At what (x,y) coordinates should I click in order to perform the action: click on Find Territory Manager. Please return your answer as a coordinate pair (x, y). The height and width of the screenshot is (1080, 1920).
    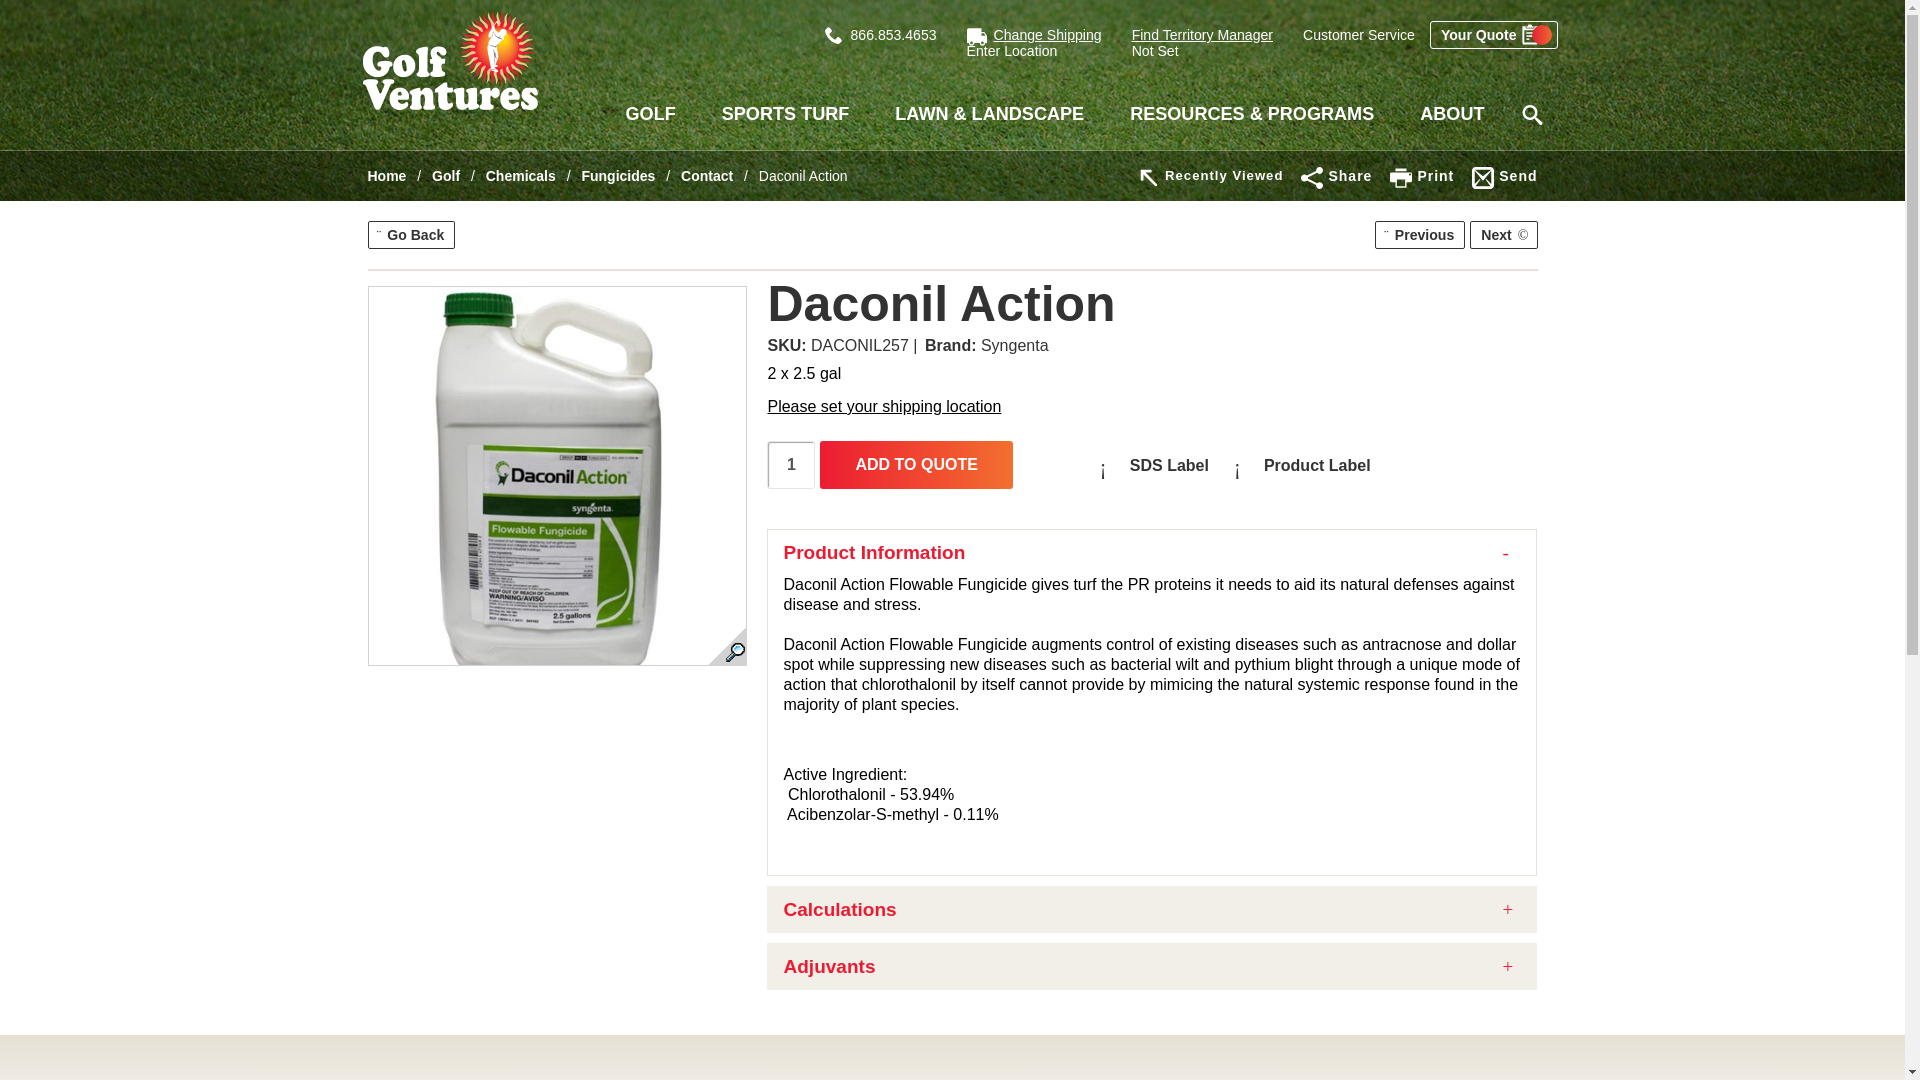
    Looking at the image, I should click on (1202, 35).